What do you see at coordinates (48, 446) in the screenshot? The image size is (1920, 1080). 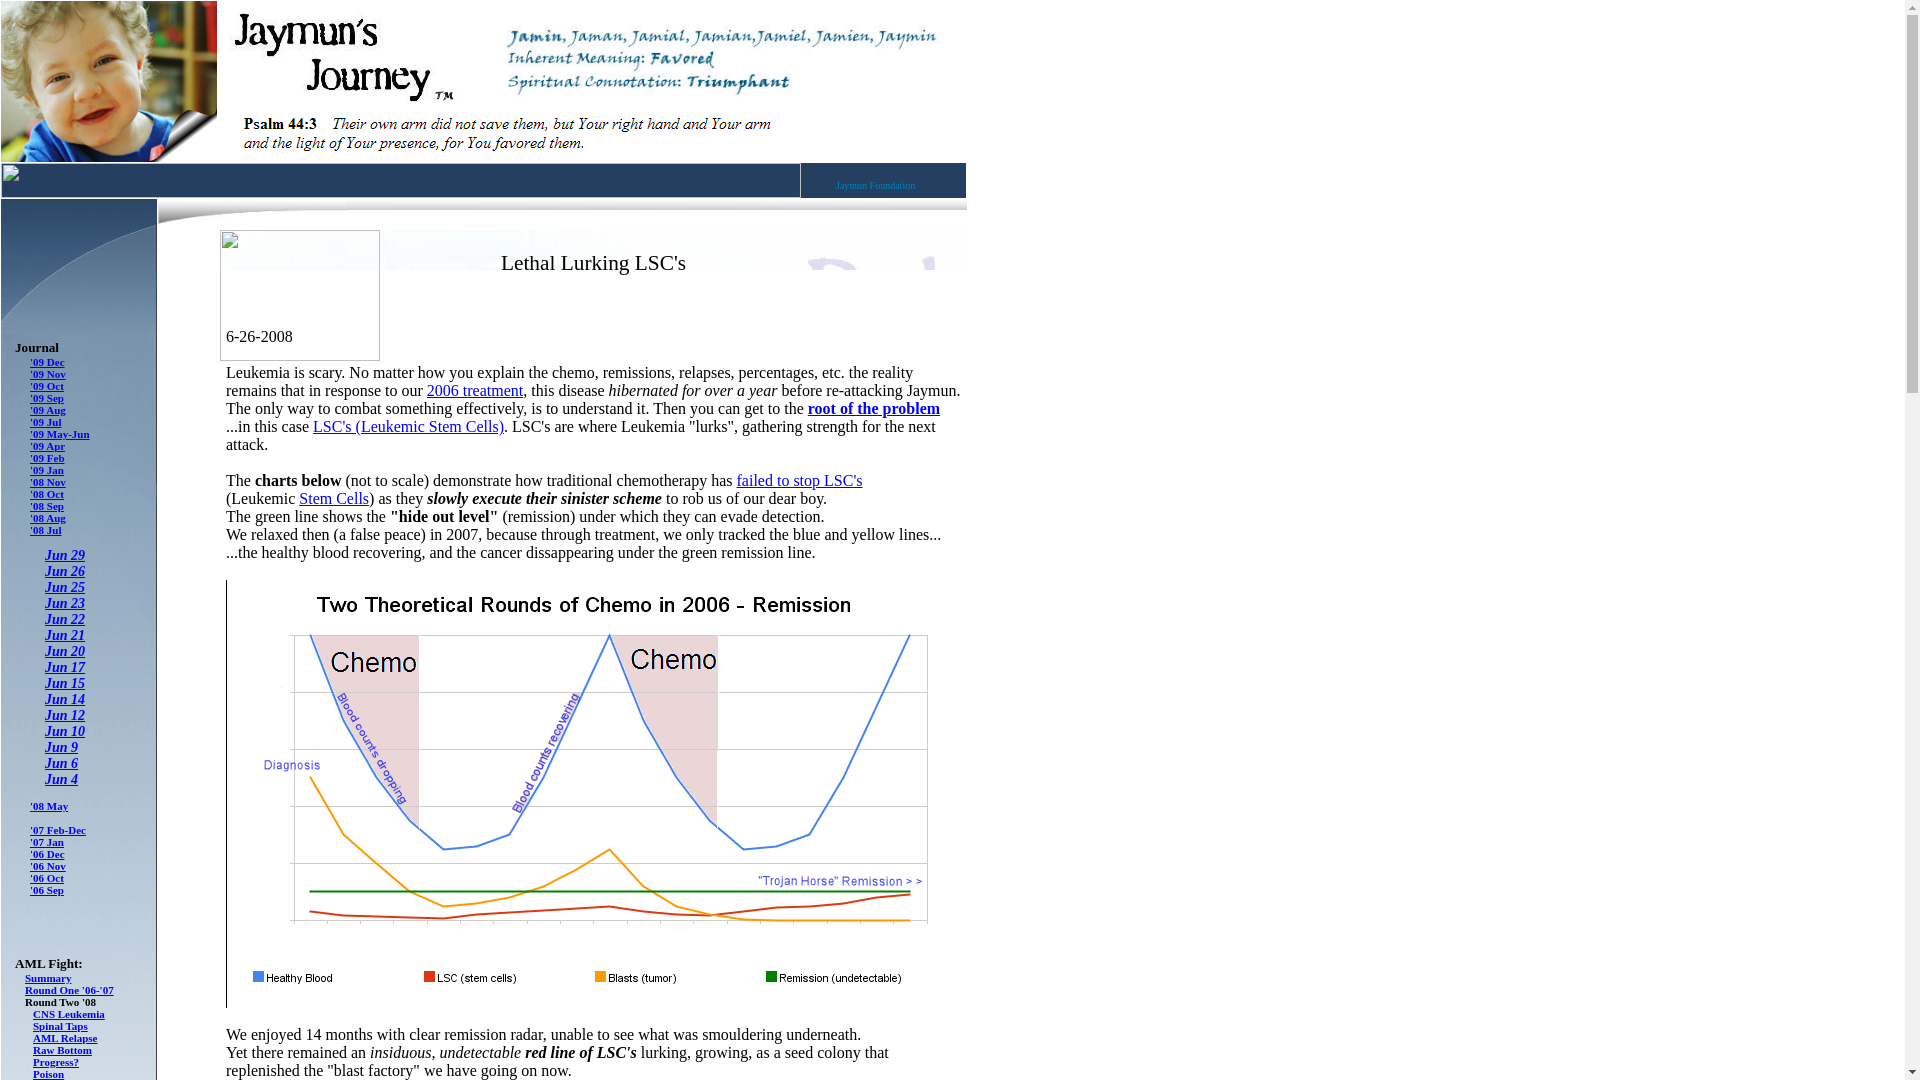 I see `'09 Apr` at bounding box center [48, 446].